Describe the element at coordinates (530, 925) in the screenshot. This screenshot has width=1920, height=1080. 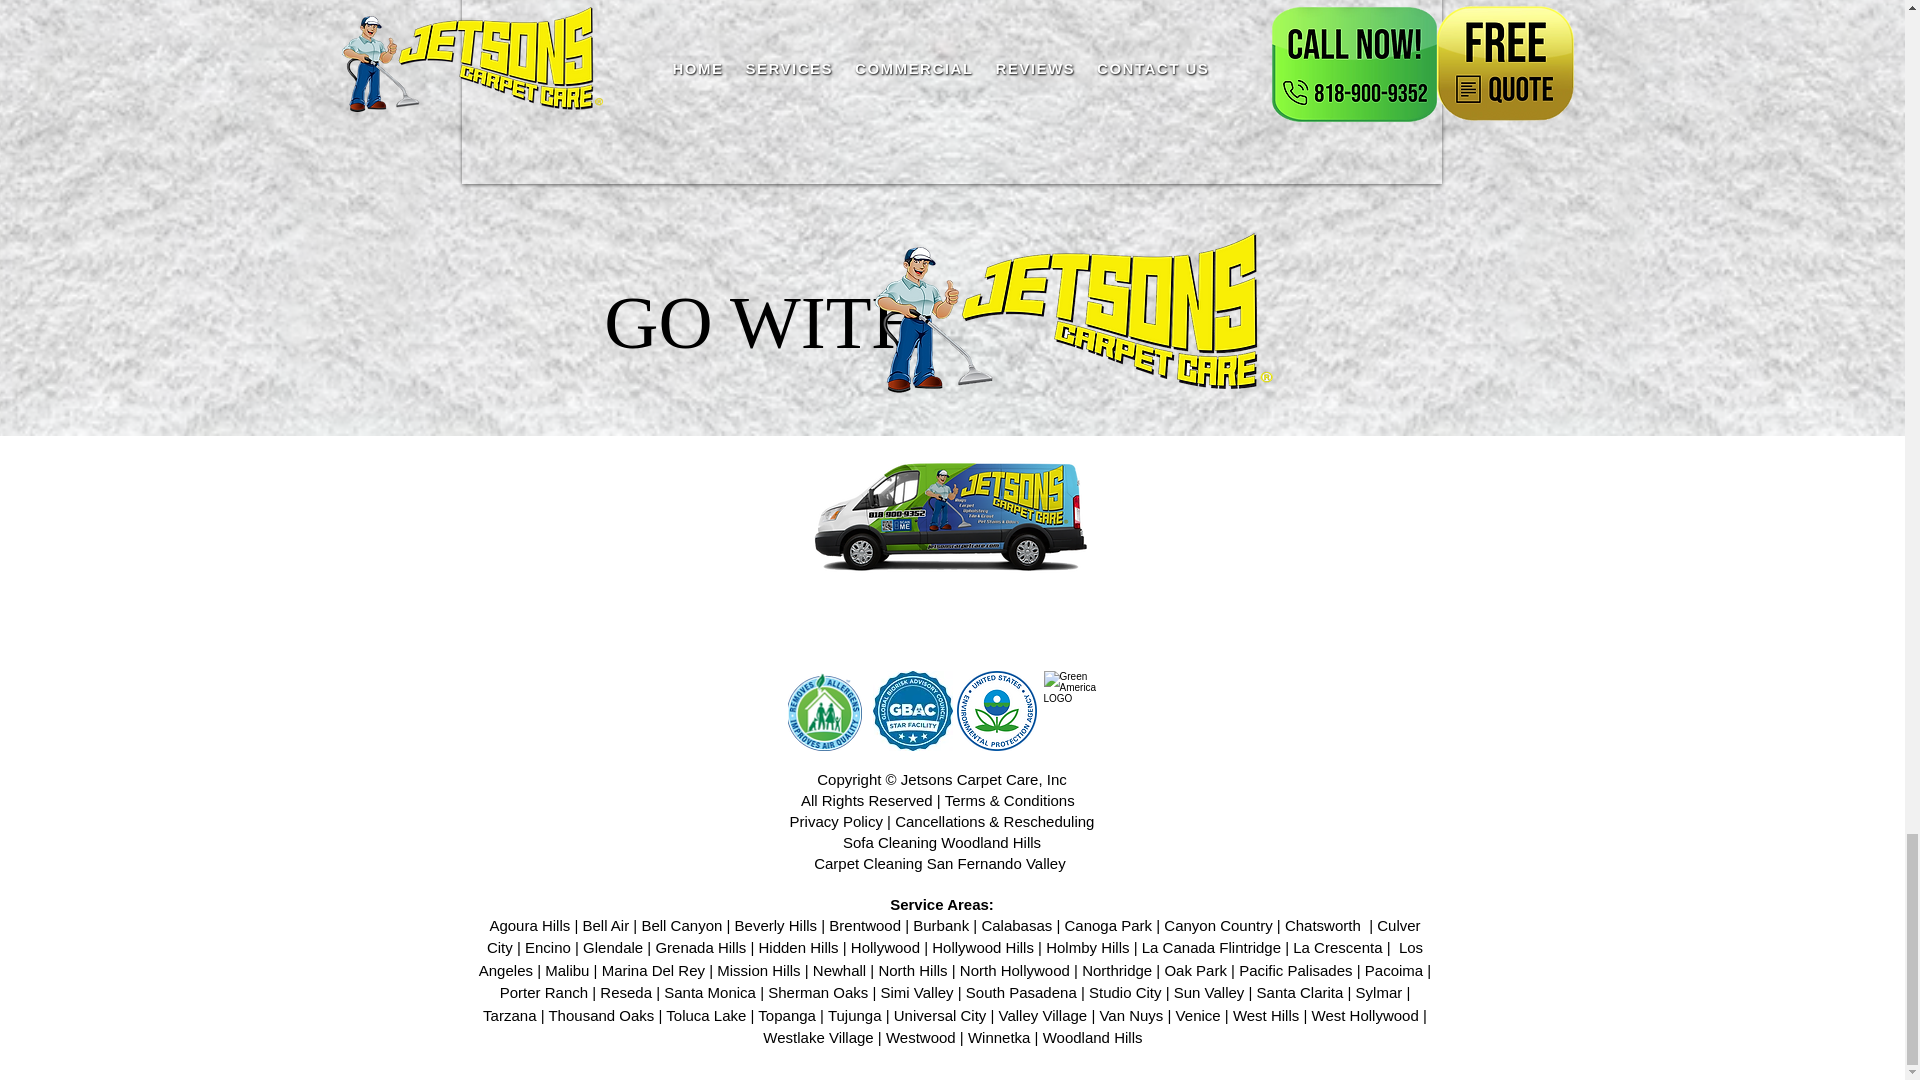
I see `Agoura Hills` at that location.